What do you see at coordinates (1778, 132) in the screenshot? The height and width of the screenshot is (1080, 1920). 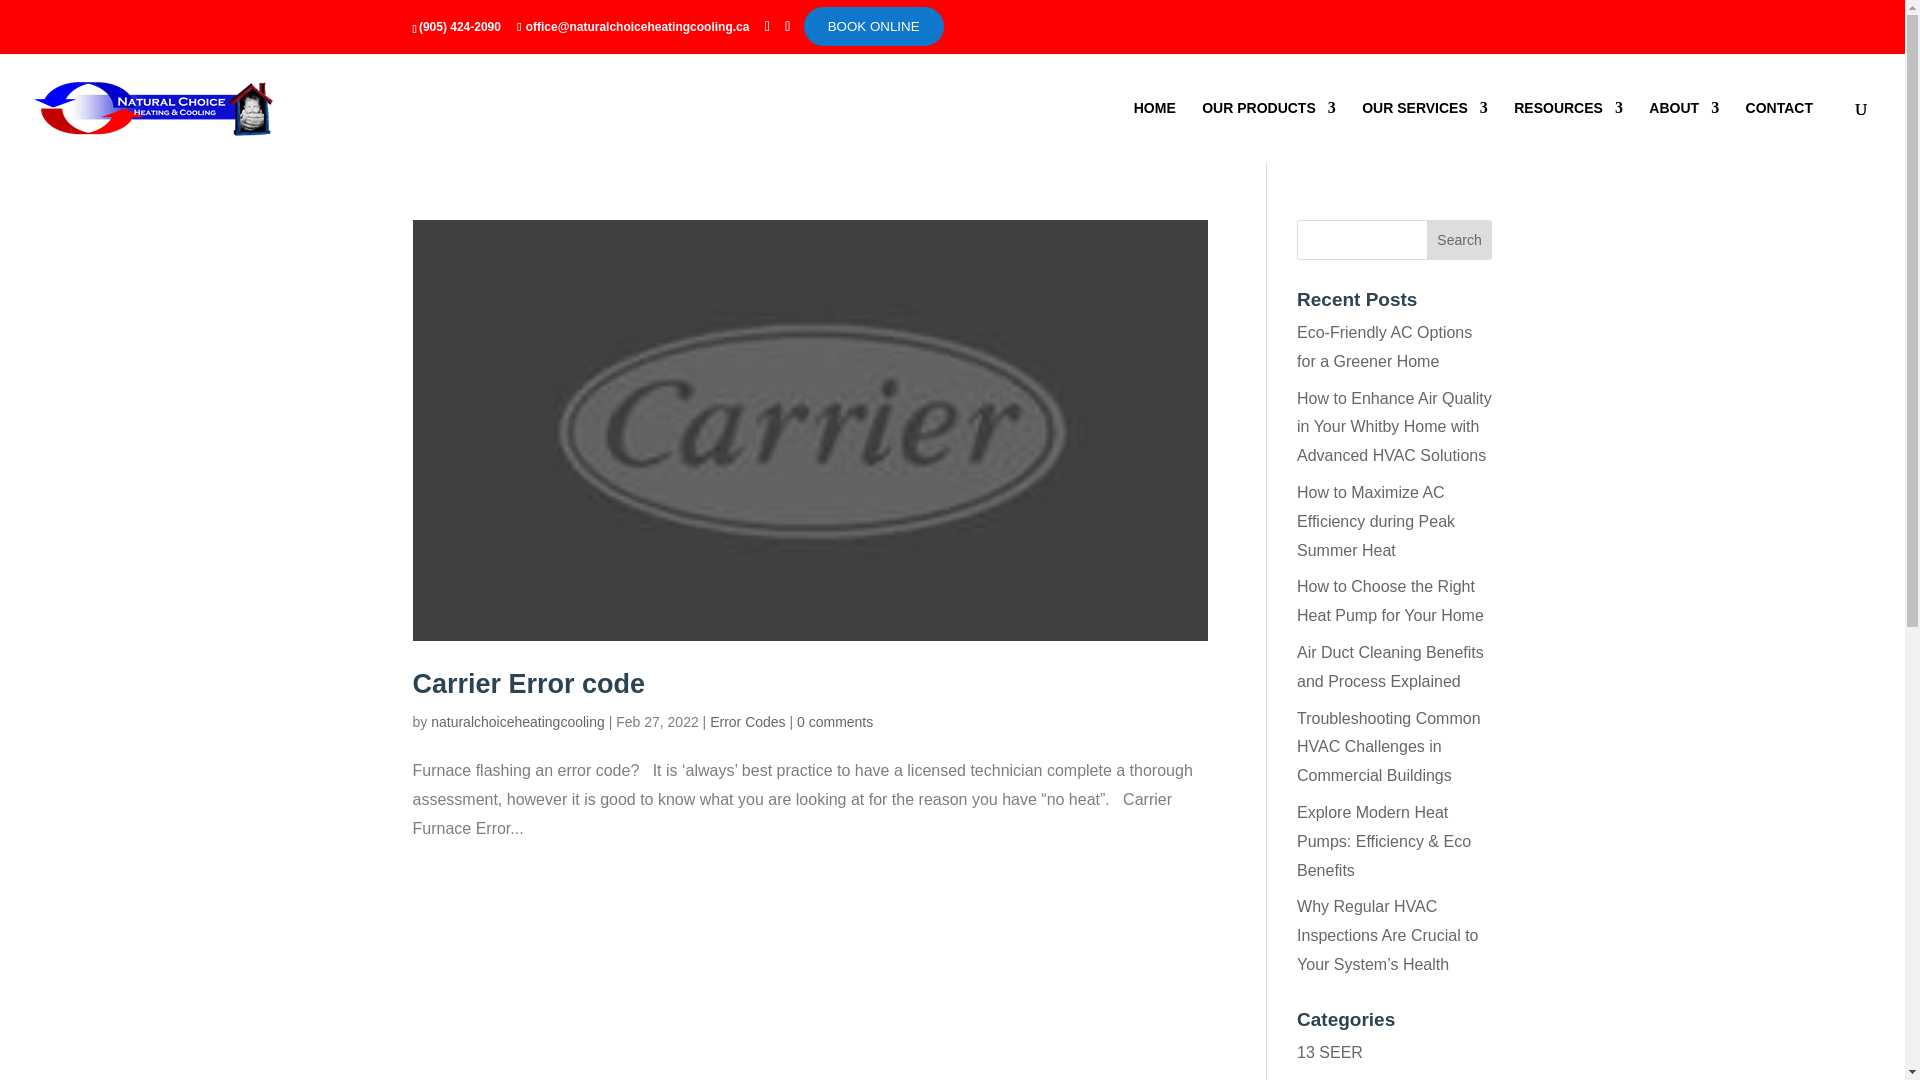 I see `CONTACT` at bounding box center [1778, 132].